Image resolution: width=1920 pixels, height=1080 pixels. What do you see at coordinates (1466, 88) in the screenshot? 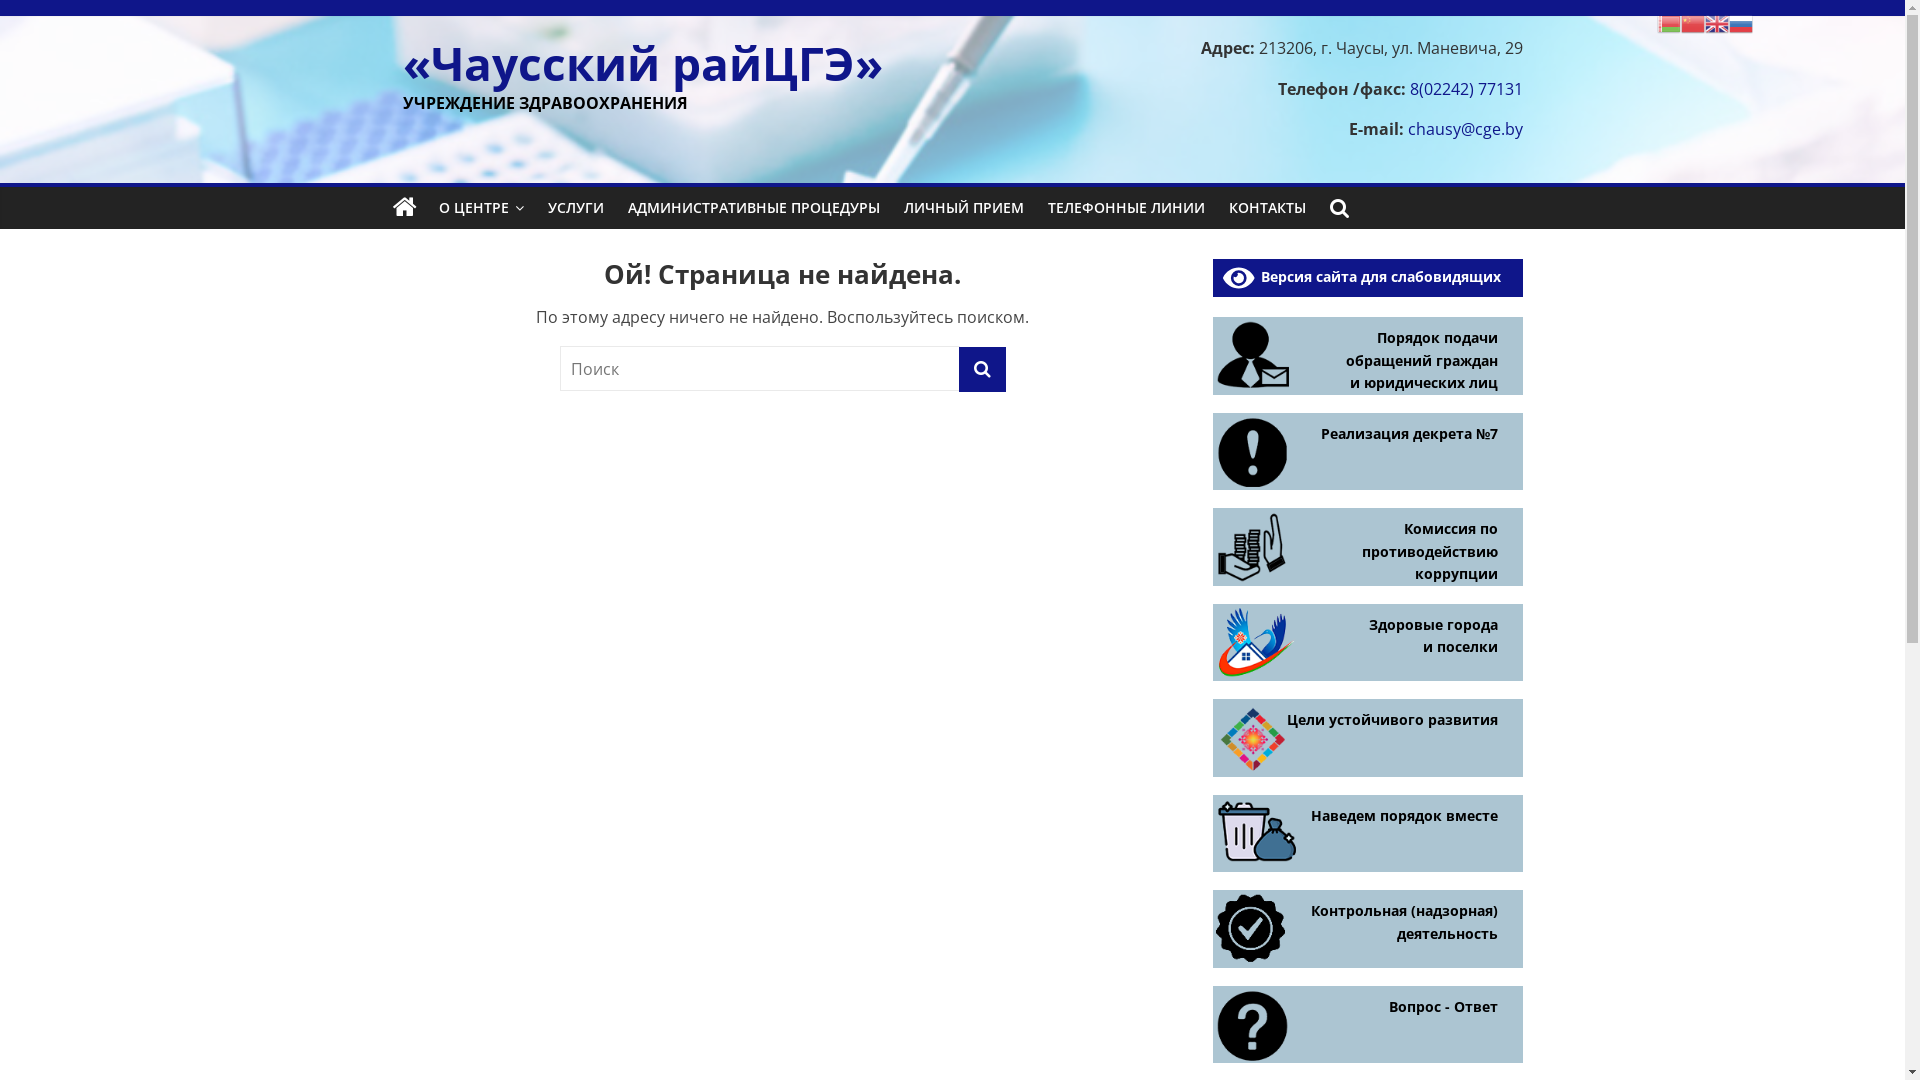
I see `8(02242) 77131` at bounding box center [1466, 88].